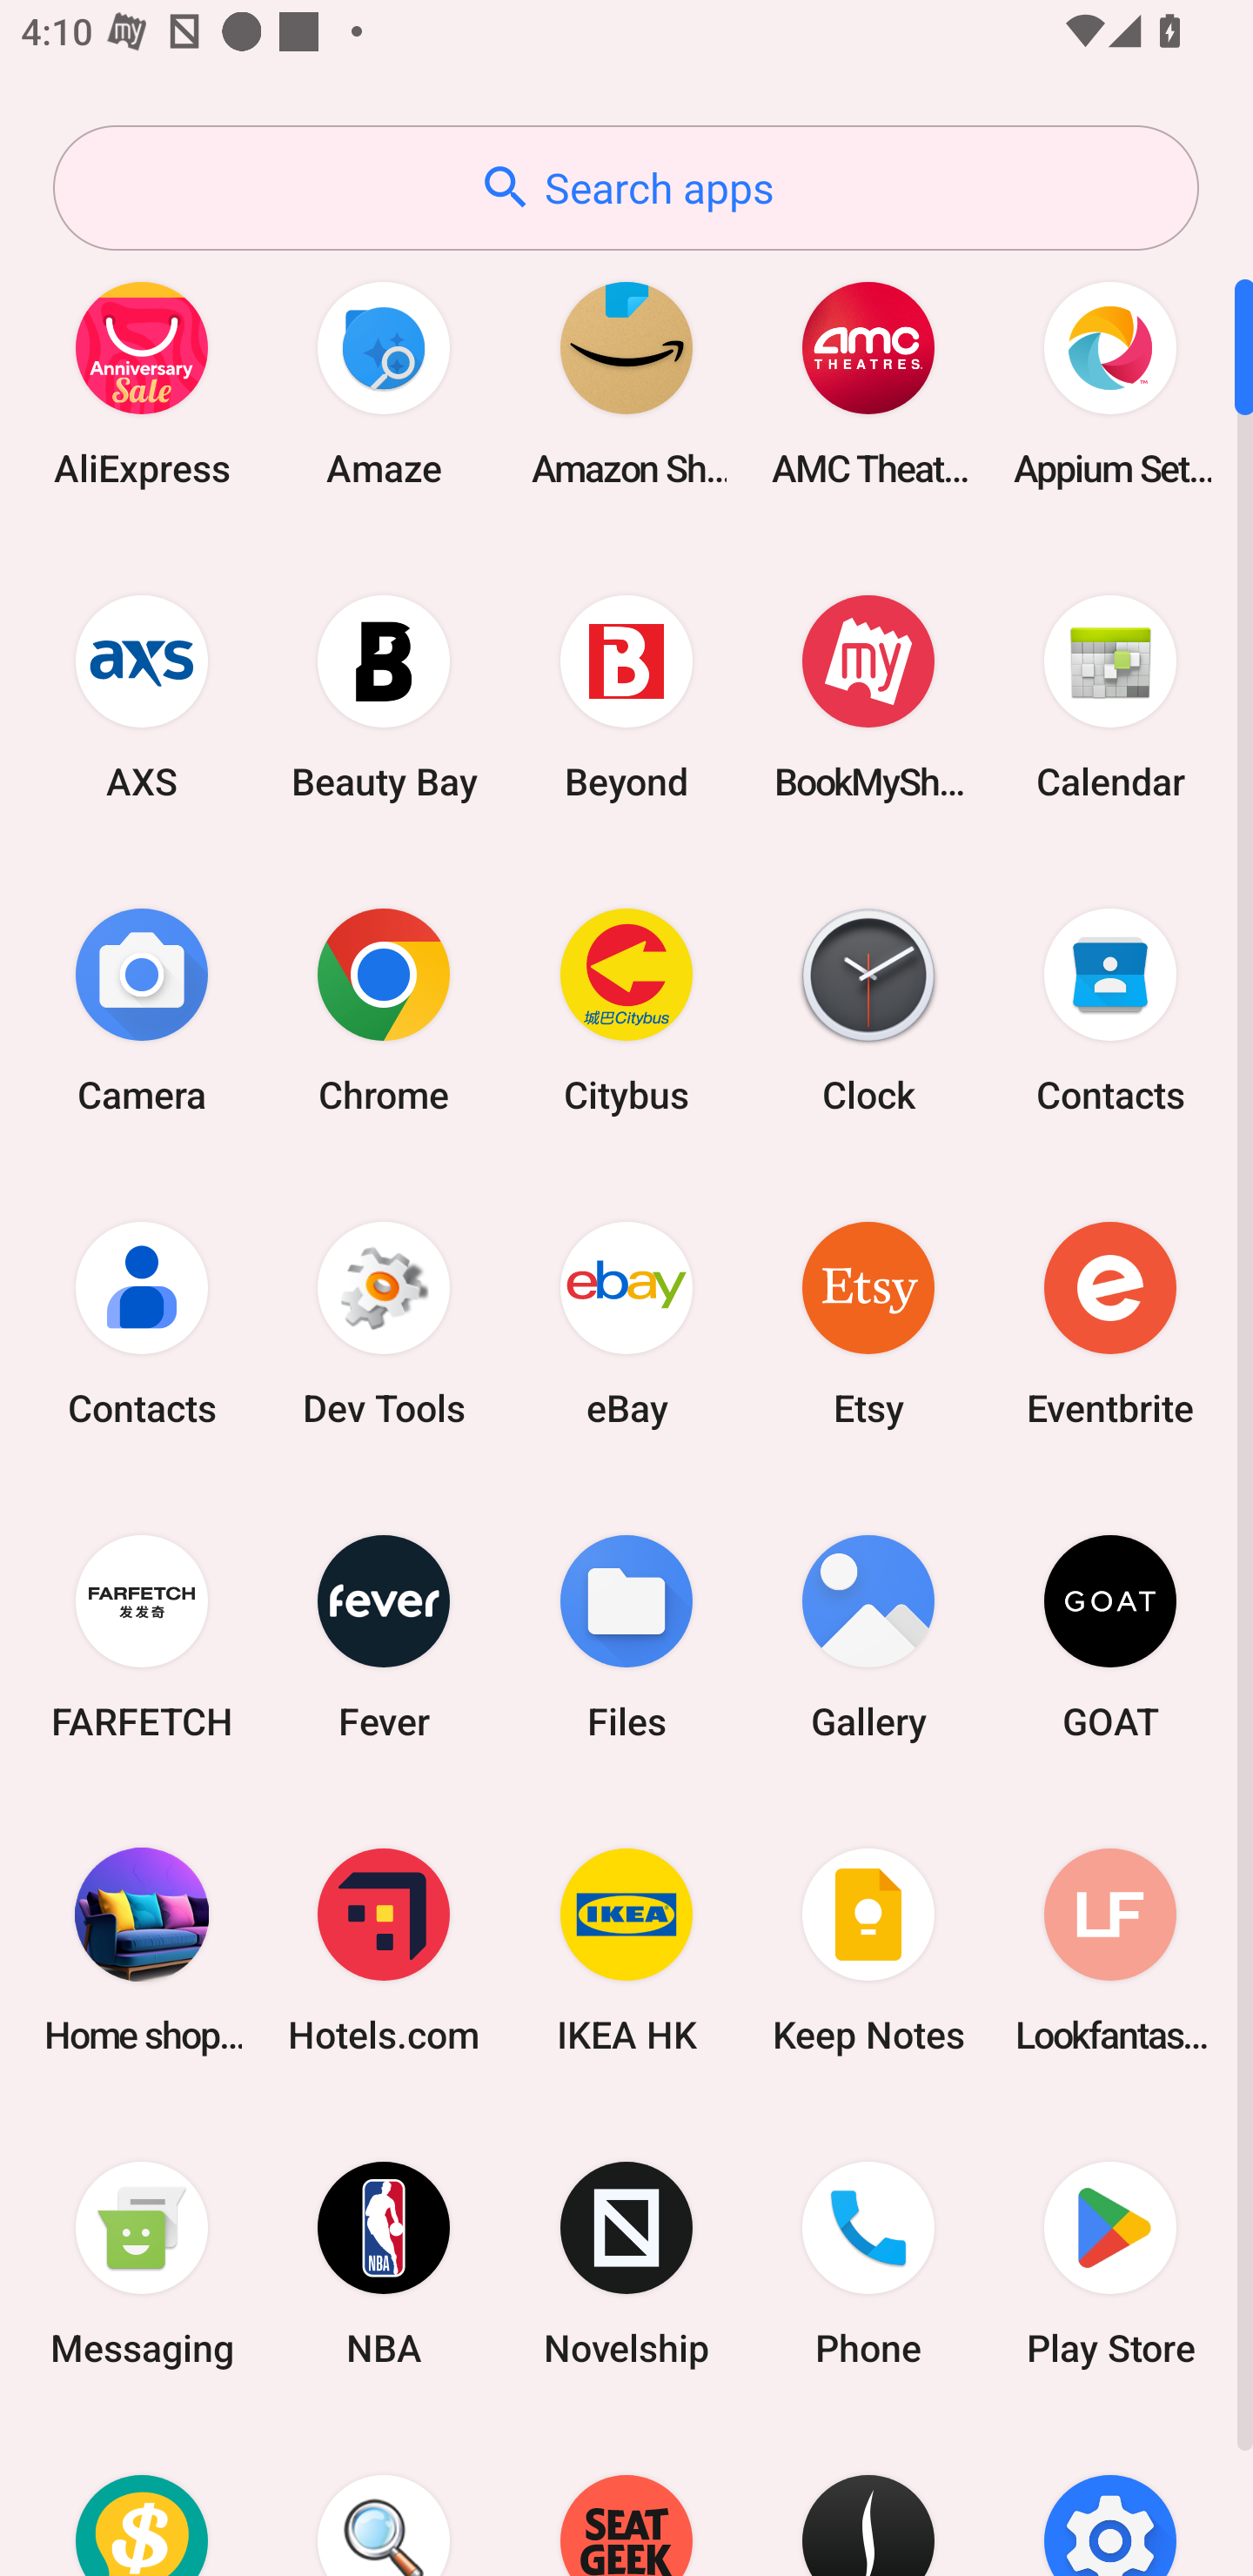  Describe the element at coordinates (1110, 2499) in the screenshot. I see `Settings` at that location.